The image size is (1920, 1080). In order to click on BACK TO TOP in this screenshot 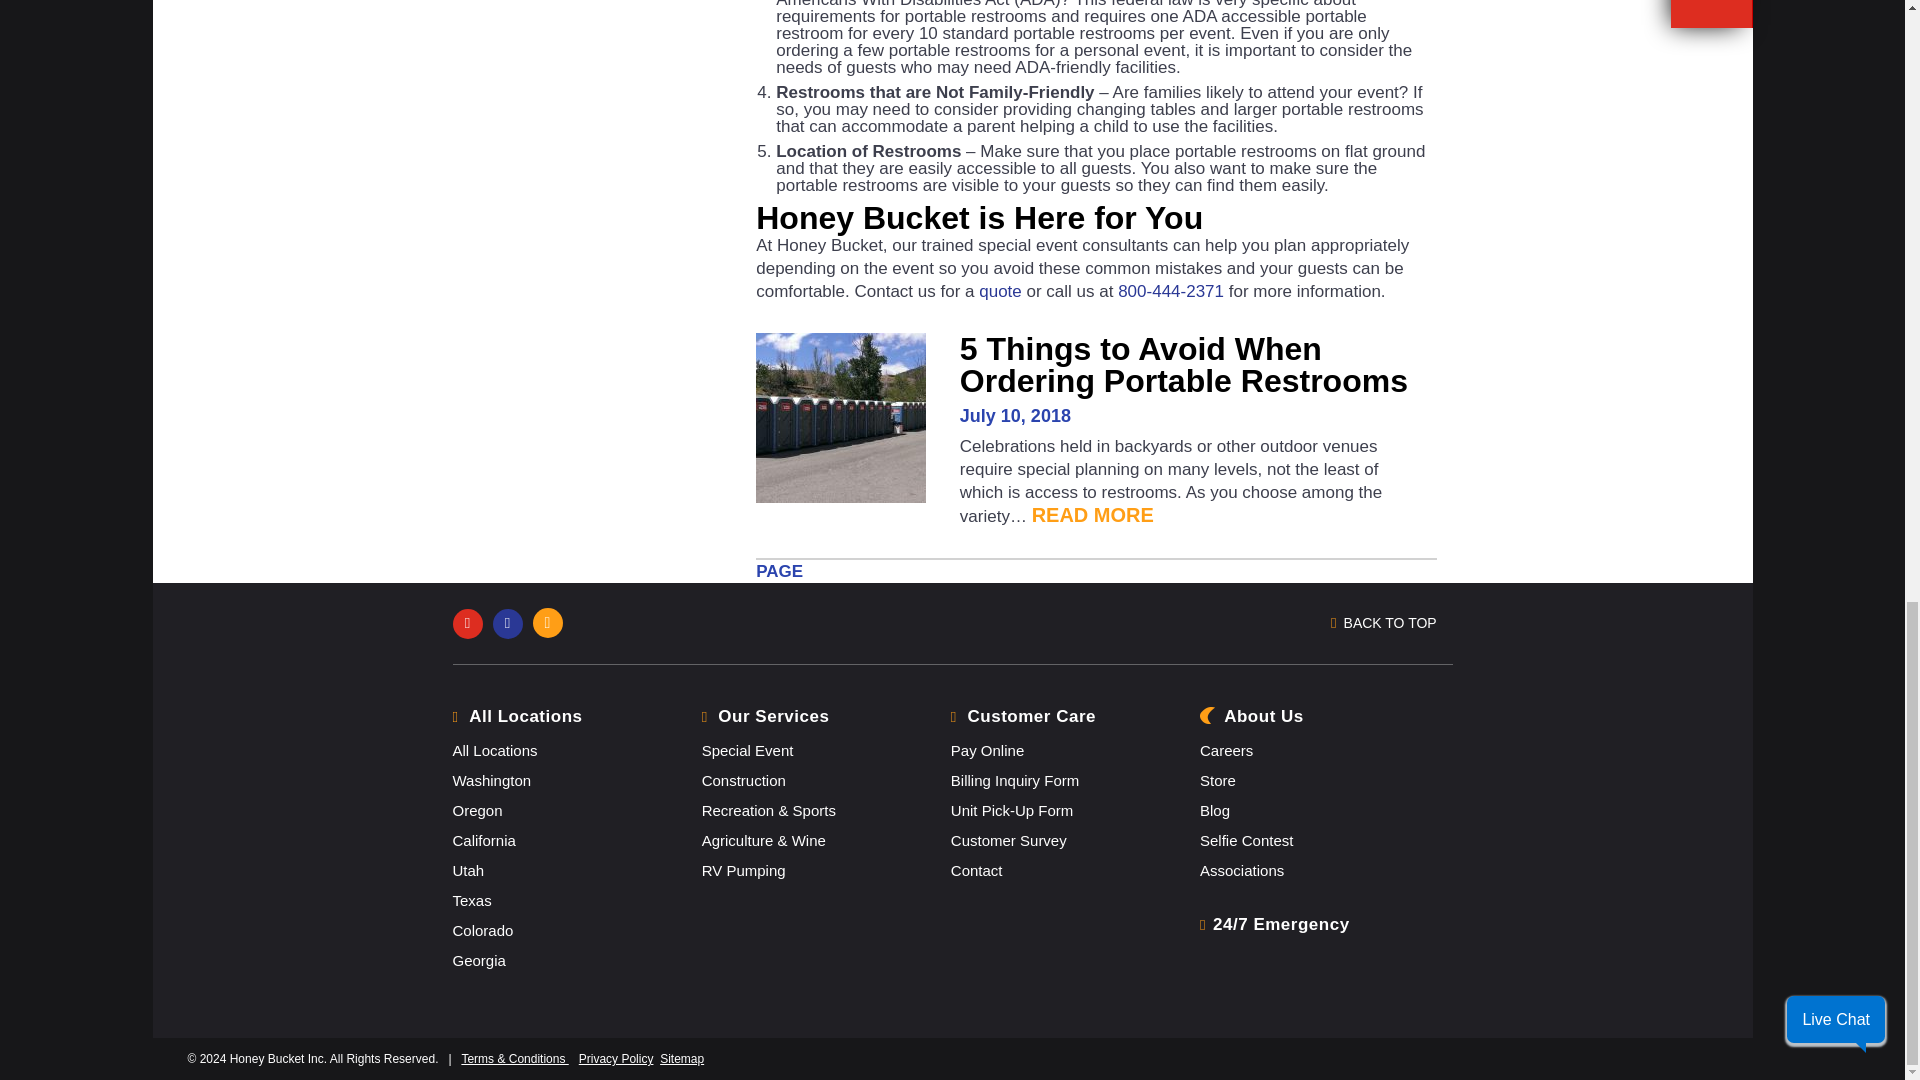, I will do `click(1390, 624)`.